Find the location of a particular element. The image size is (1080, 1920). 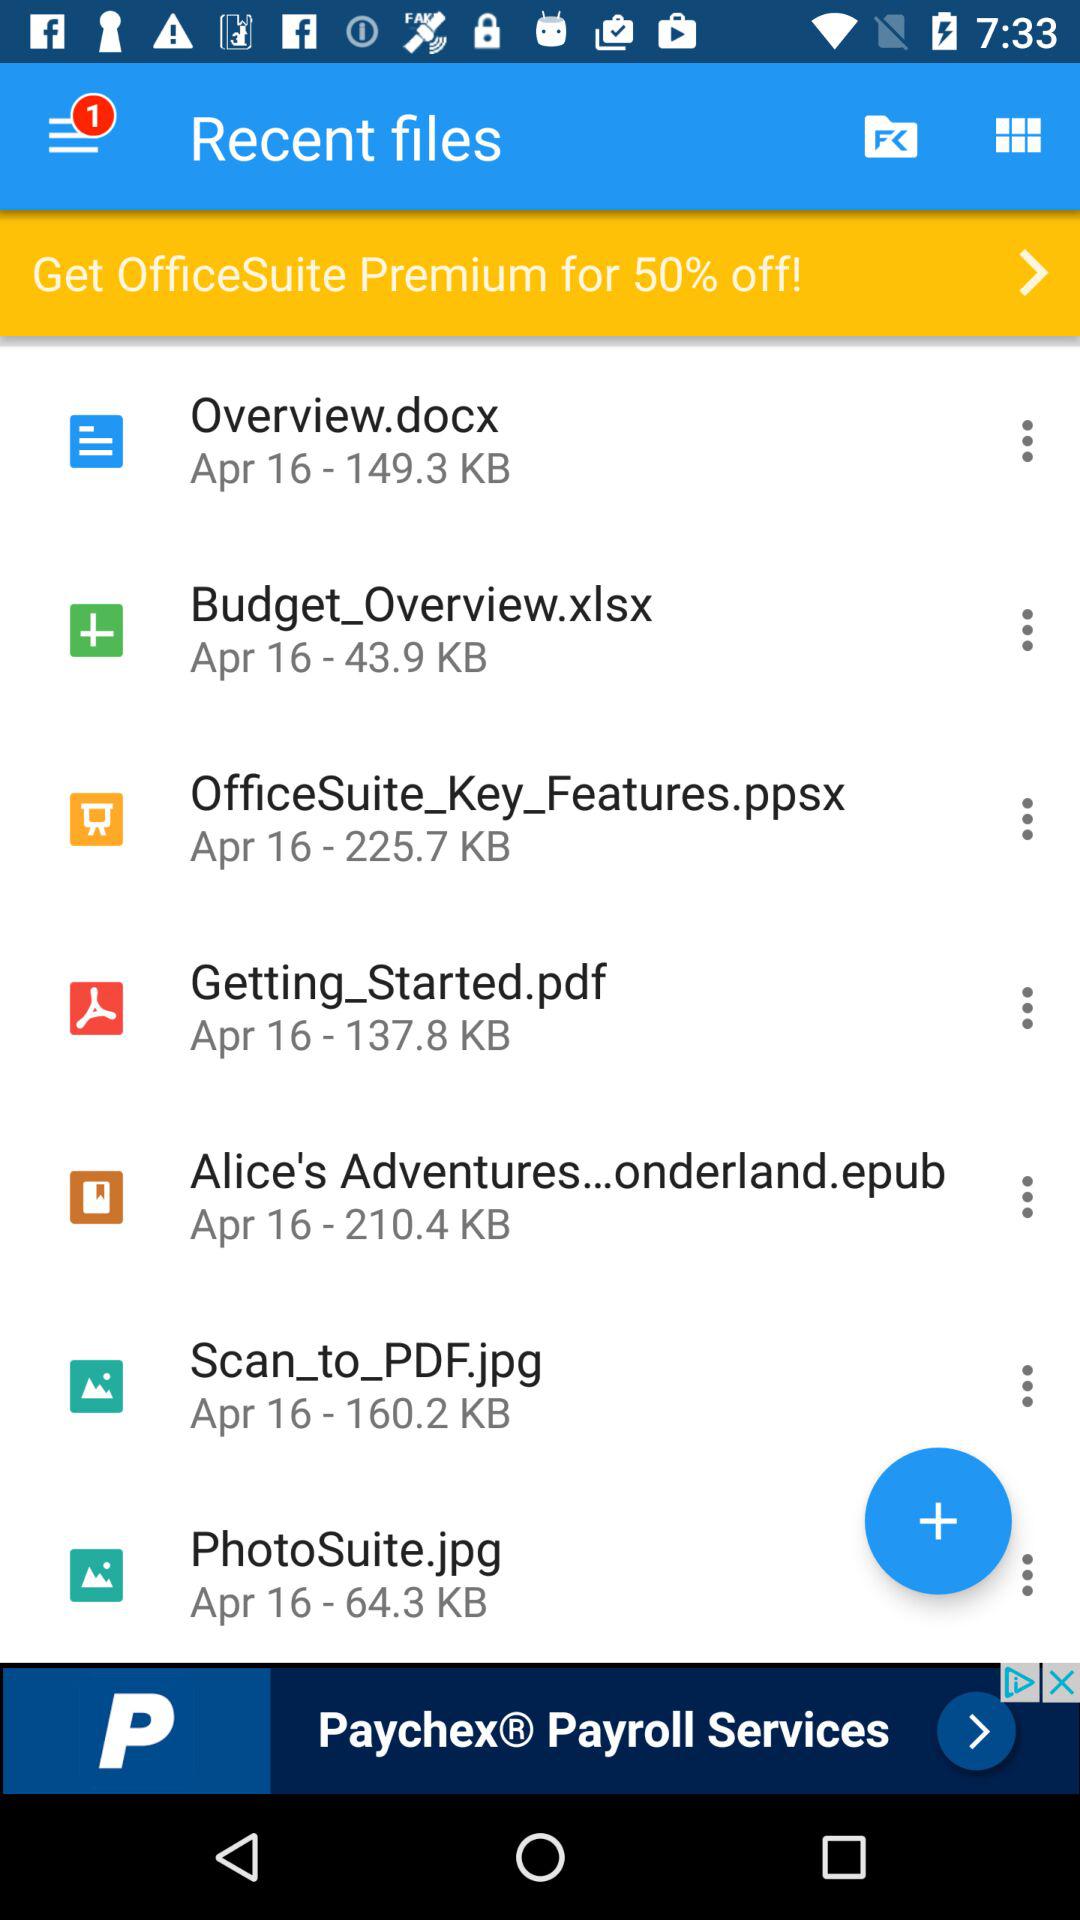

add more is located at coordinates (938, 1520).